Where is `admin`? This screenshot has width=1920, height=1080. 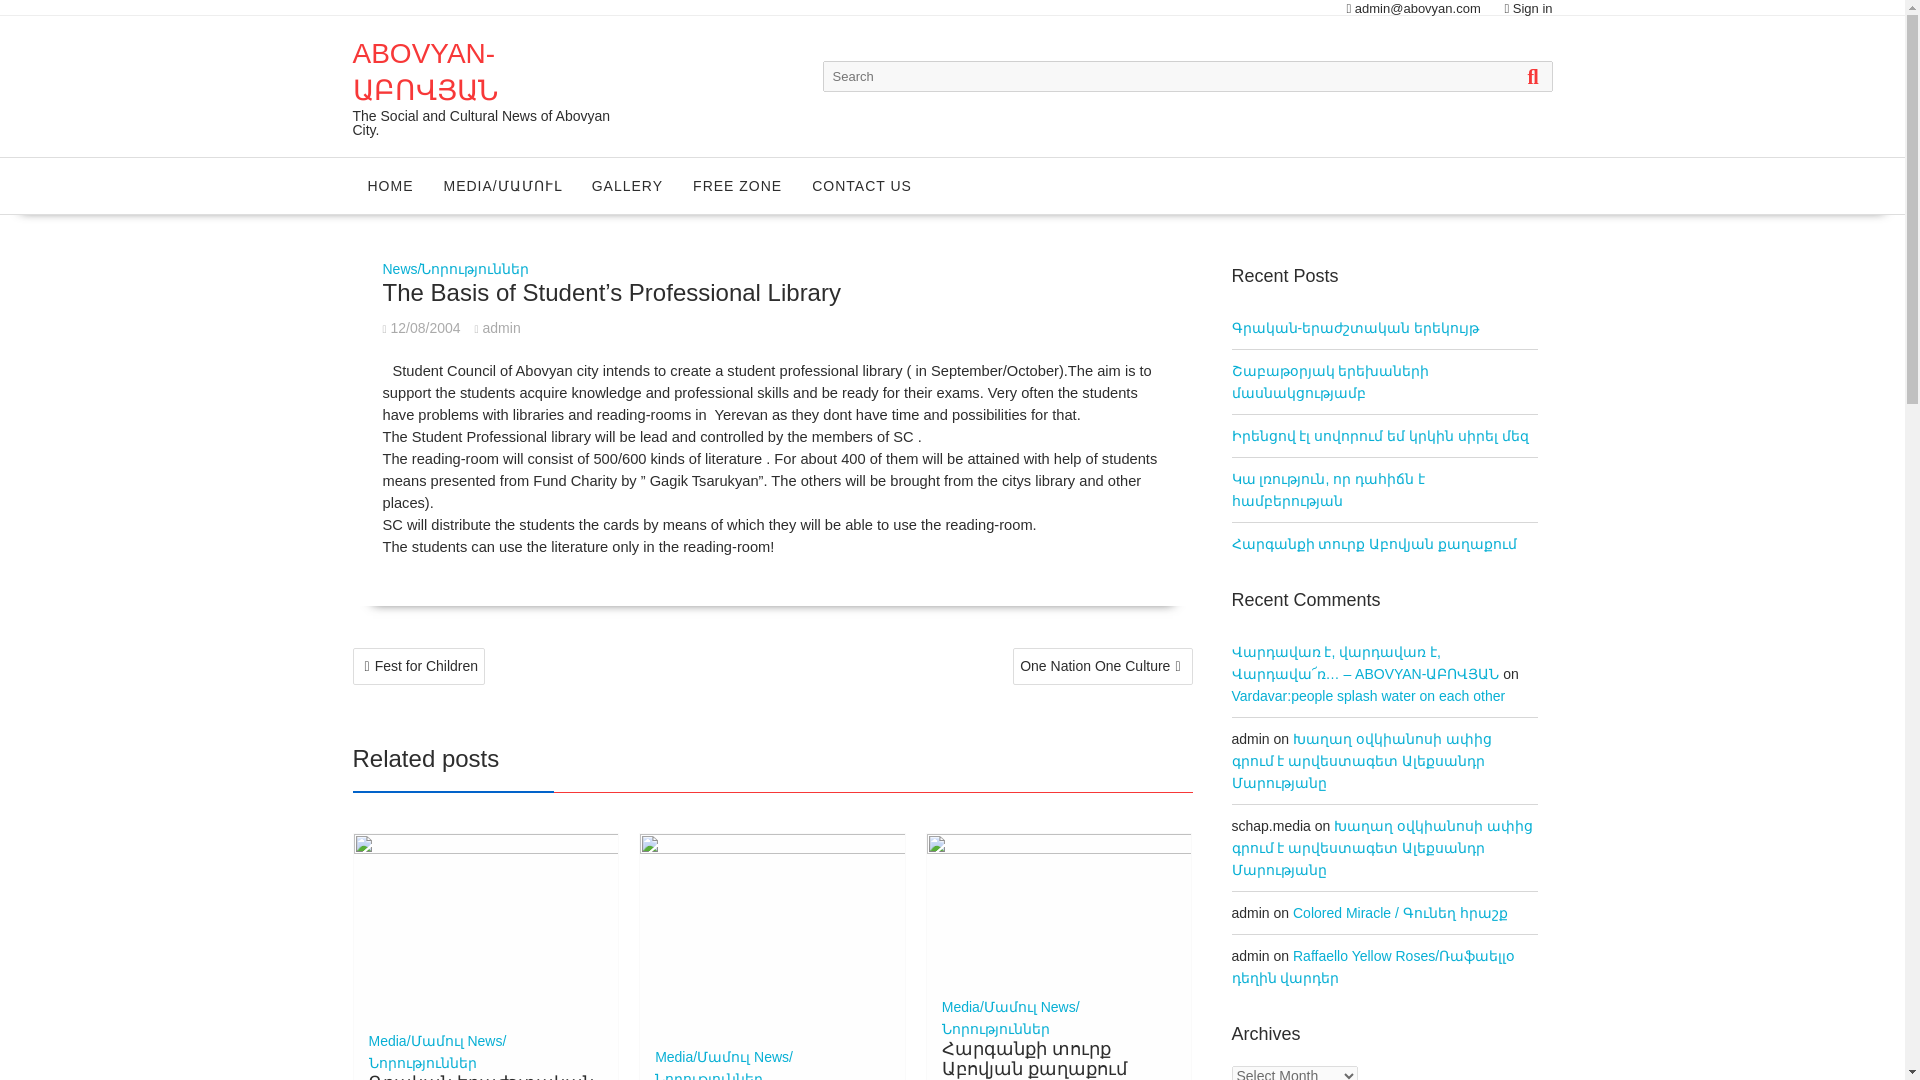
admin is located at coordinates (497, 327).